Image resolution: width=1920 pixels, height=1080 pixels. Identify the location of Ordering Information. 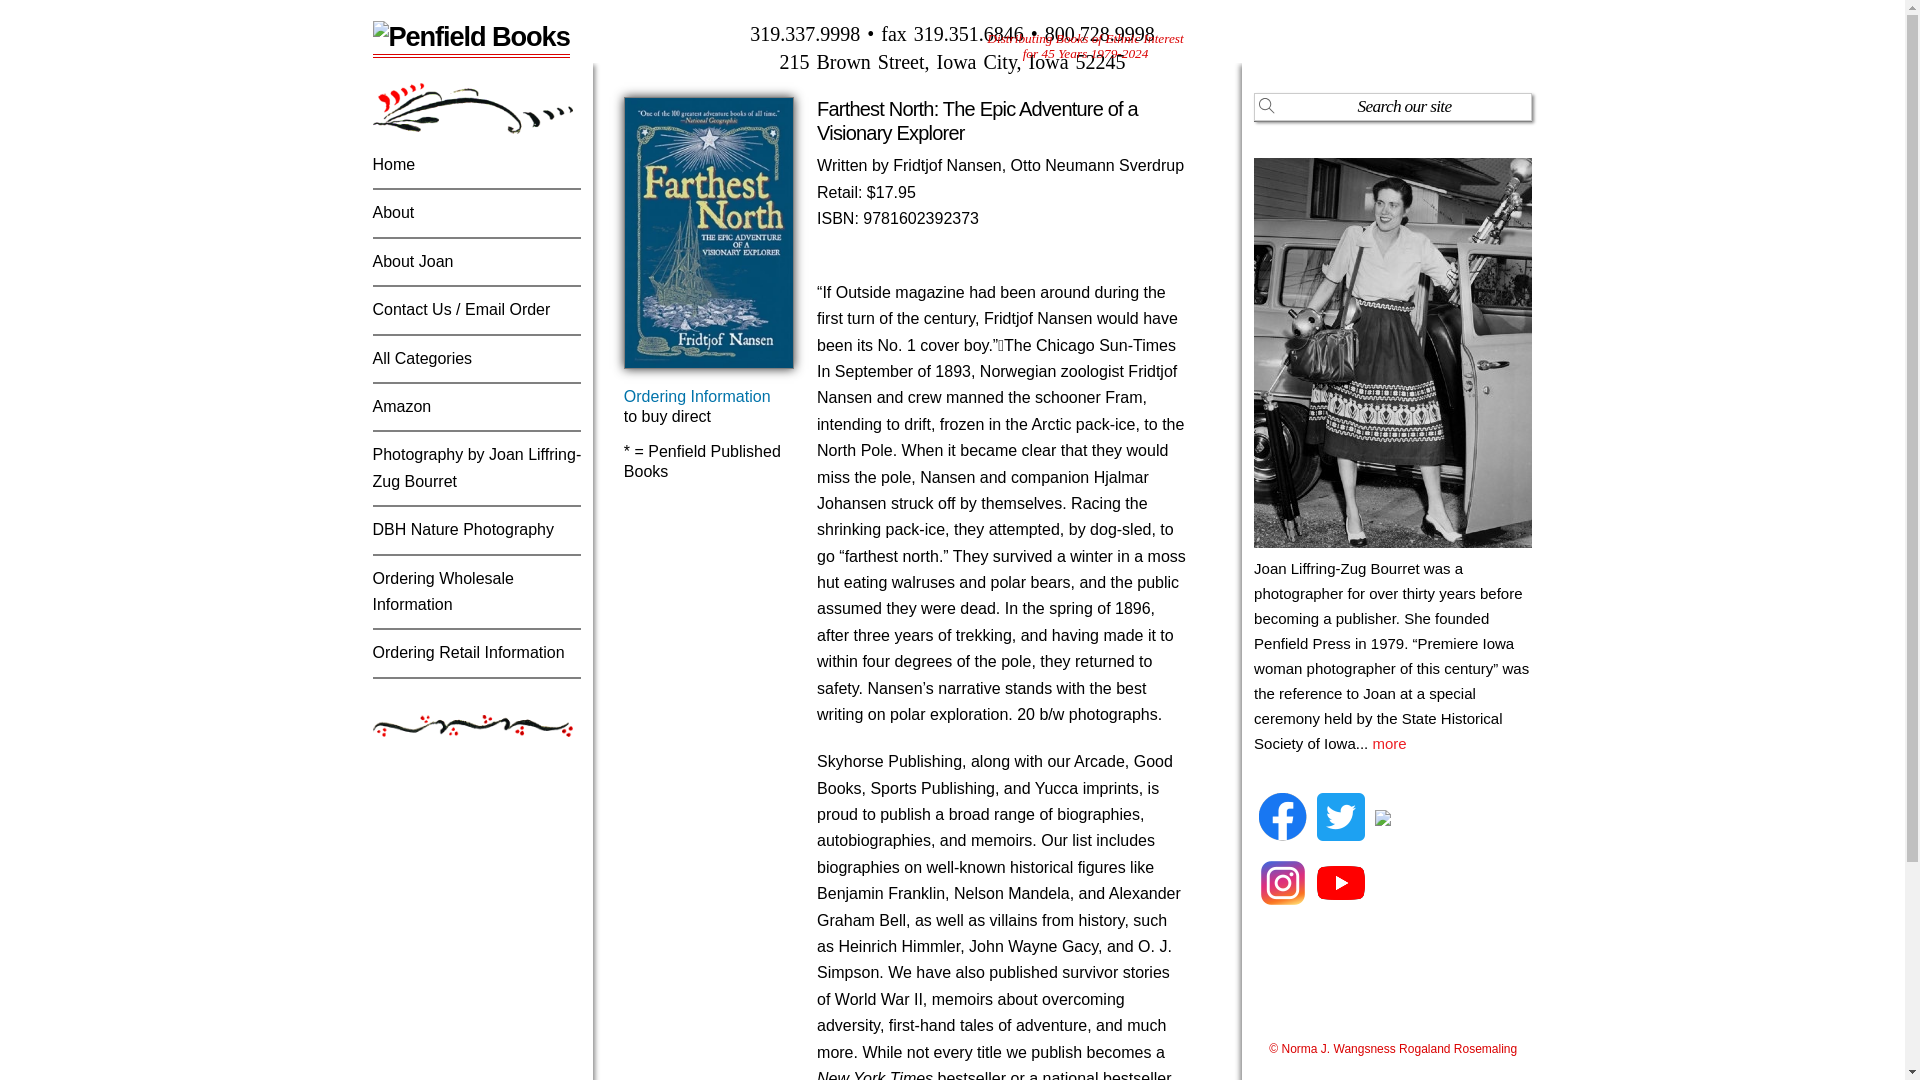
(698, 396).